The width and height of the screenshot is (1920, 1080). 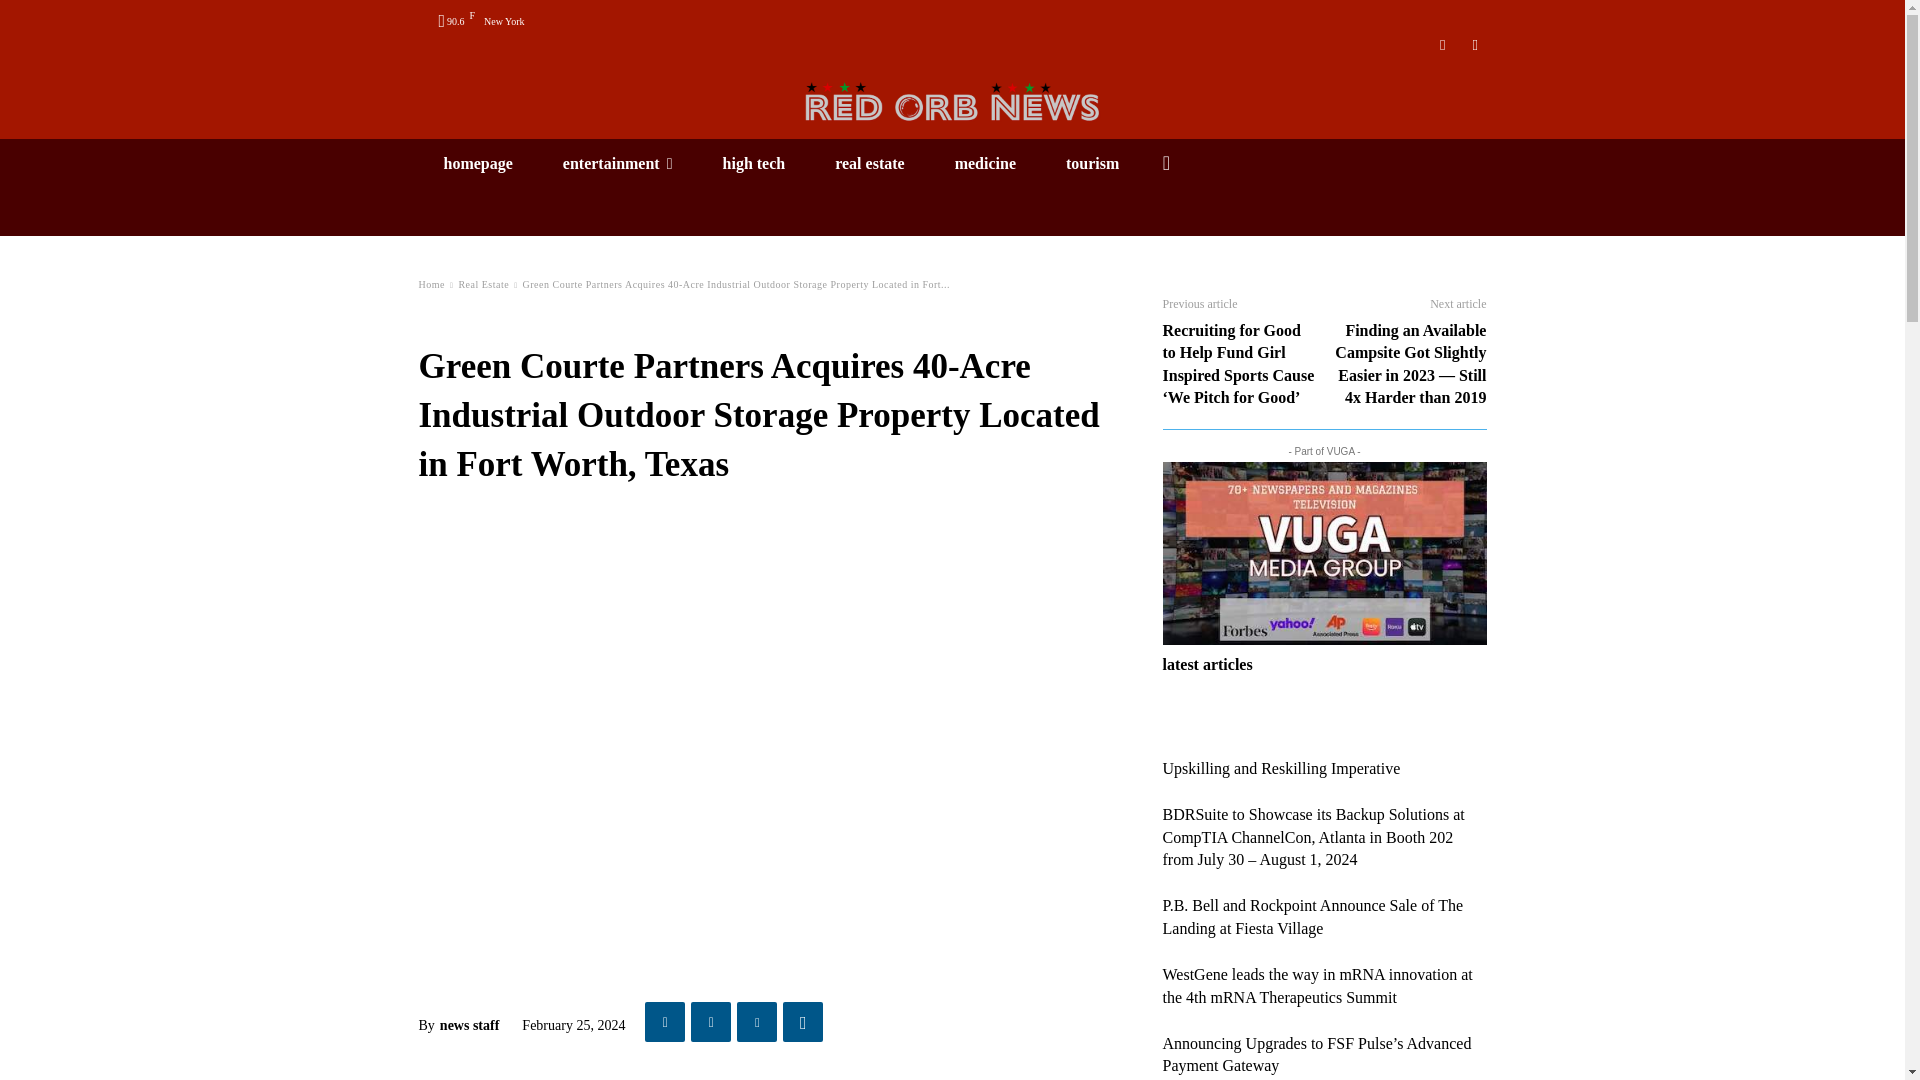 I want to click on homepage, so click(x=478, y=163).